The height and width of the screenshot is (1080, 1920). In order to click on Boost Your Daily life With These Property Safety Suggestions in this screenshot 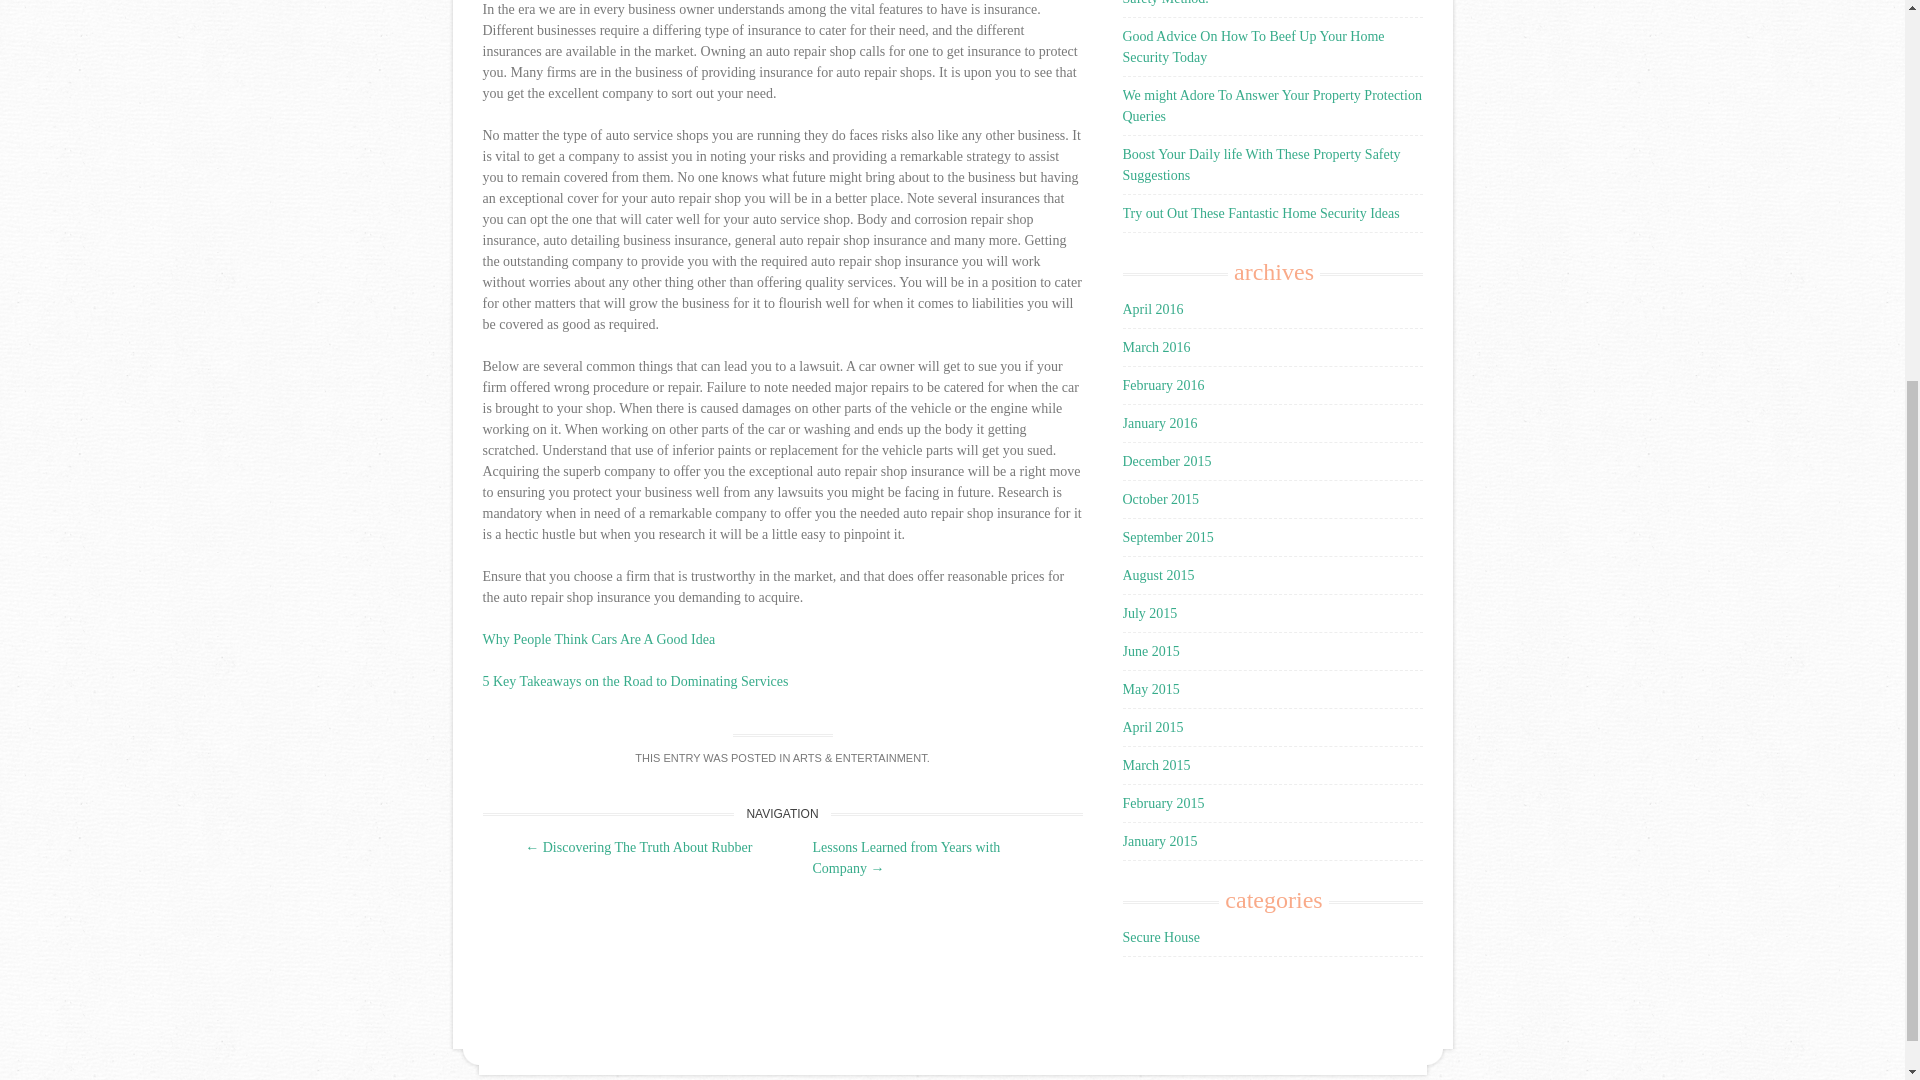, I will do `click(1260, 164)`.